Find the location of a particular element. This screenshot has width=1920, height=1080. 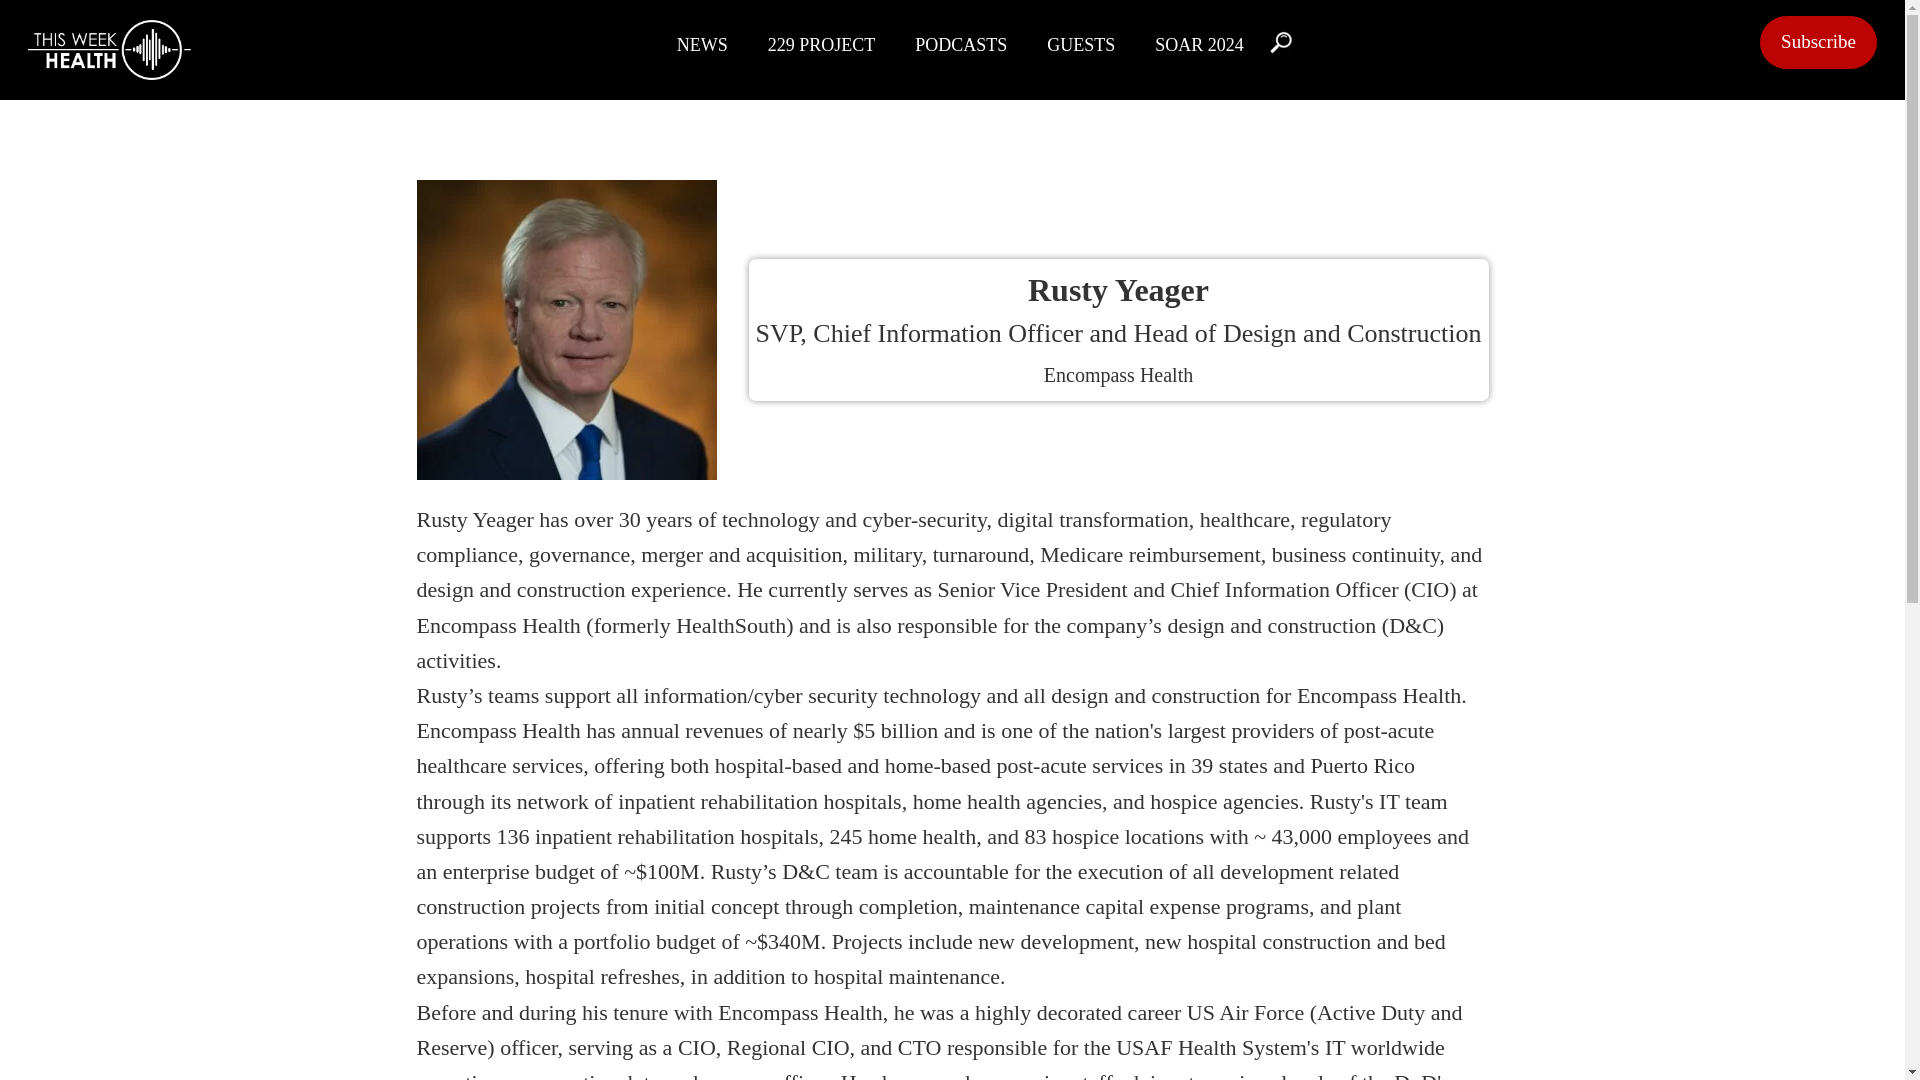

Subscribe is located at coordinates (1818, 42).